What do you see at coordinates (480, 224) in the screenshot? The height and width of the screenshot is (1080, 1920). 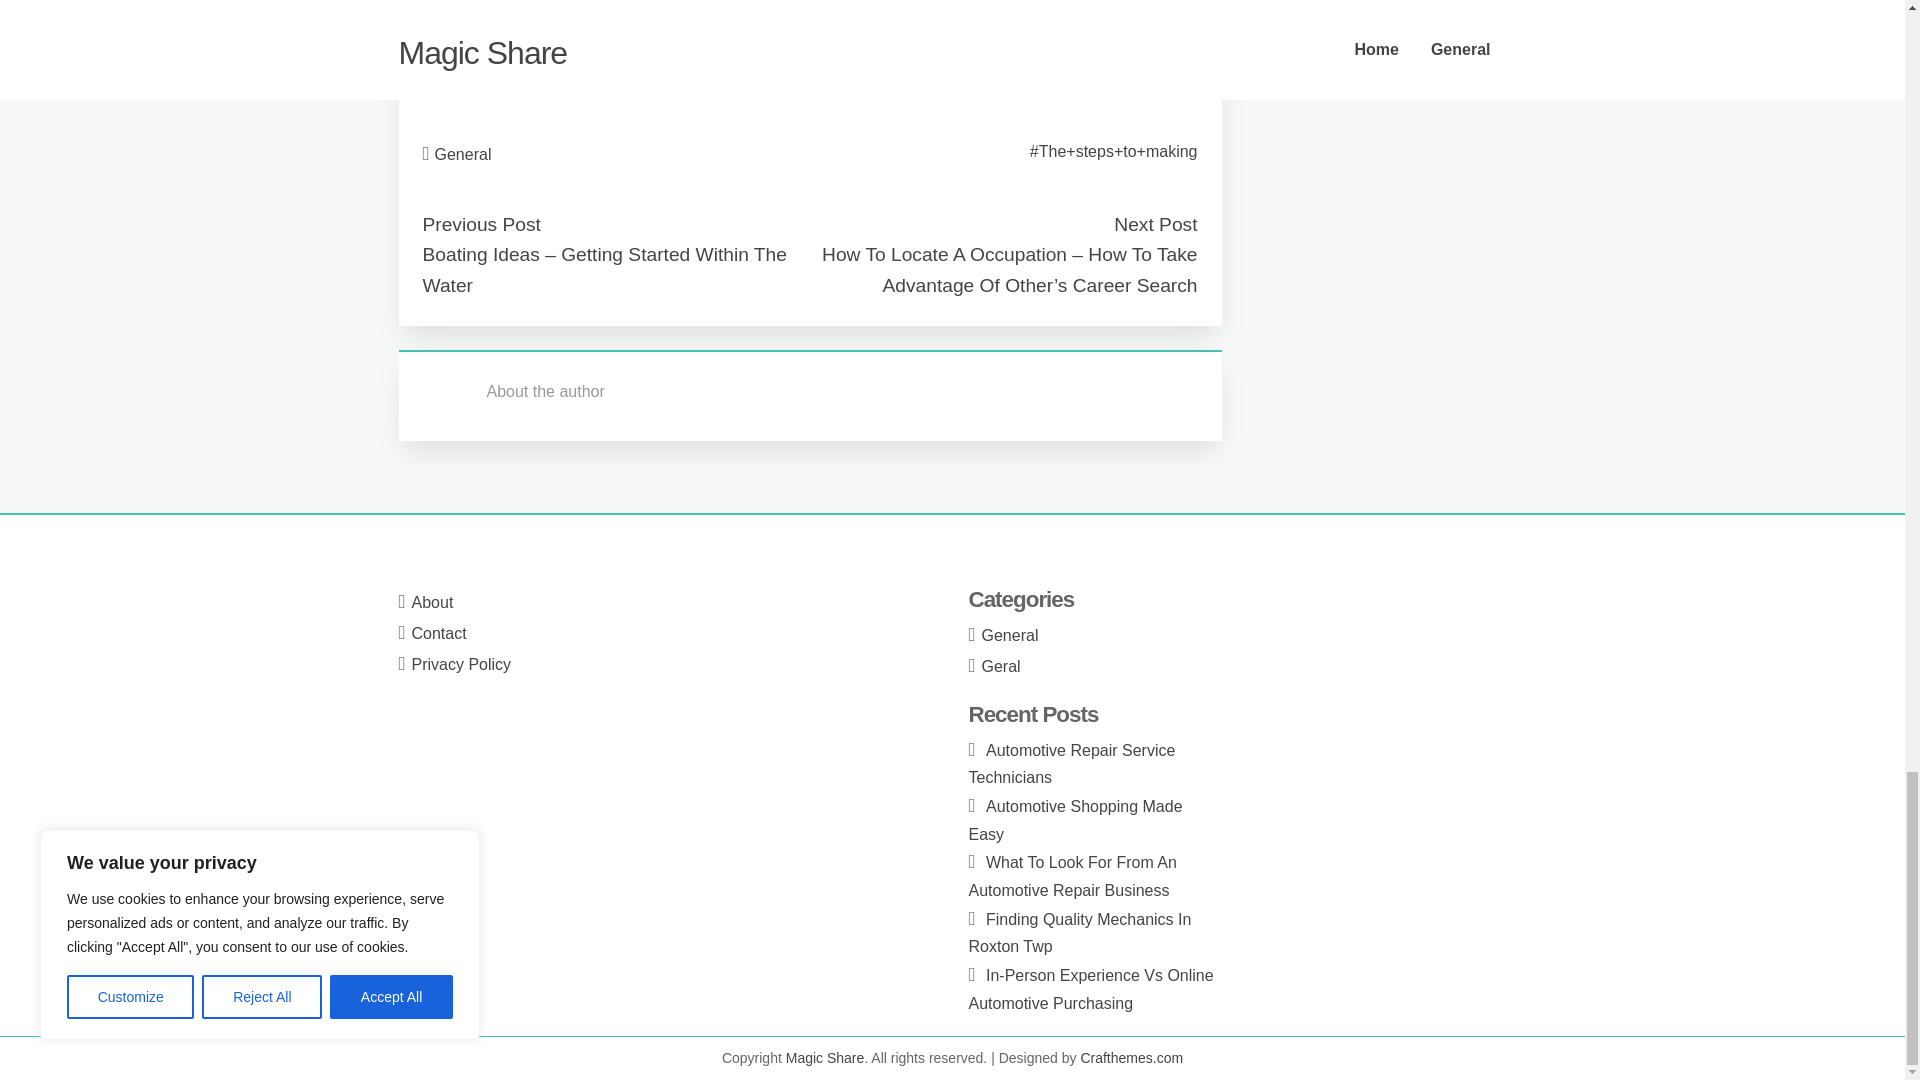 I see `Previous Post` at bounding box center [480, 224].